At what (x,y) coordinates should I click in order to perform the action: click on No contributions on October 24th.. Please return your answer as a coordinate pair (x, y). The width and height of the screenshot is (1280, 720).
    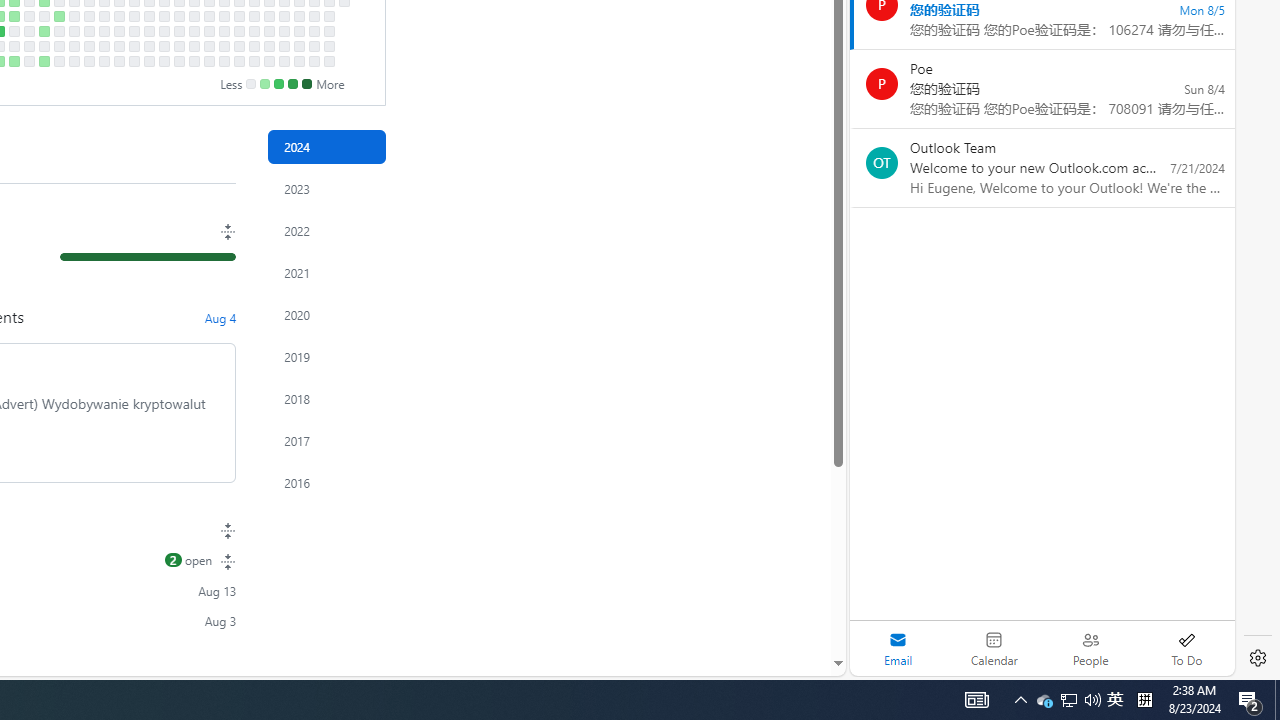
    Looking at the image, I should click on (194, 30).